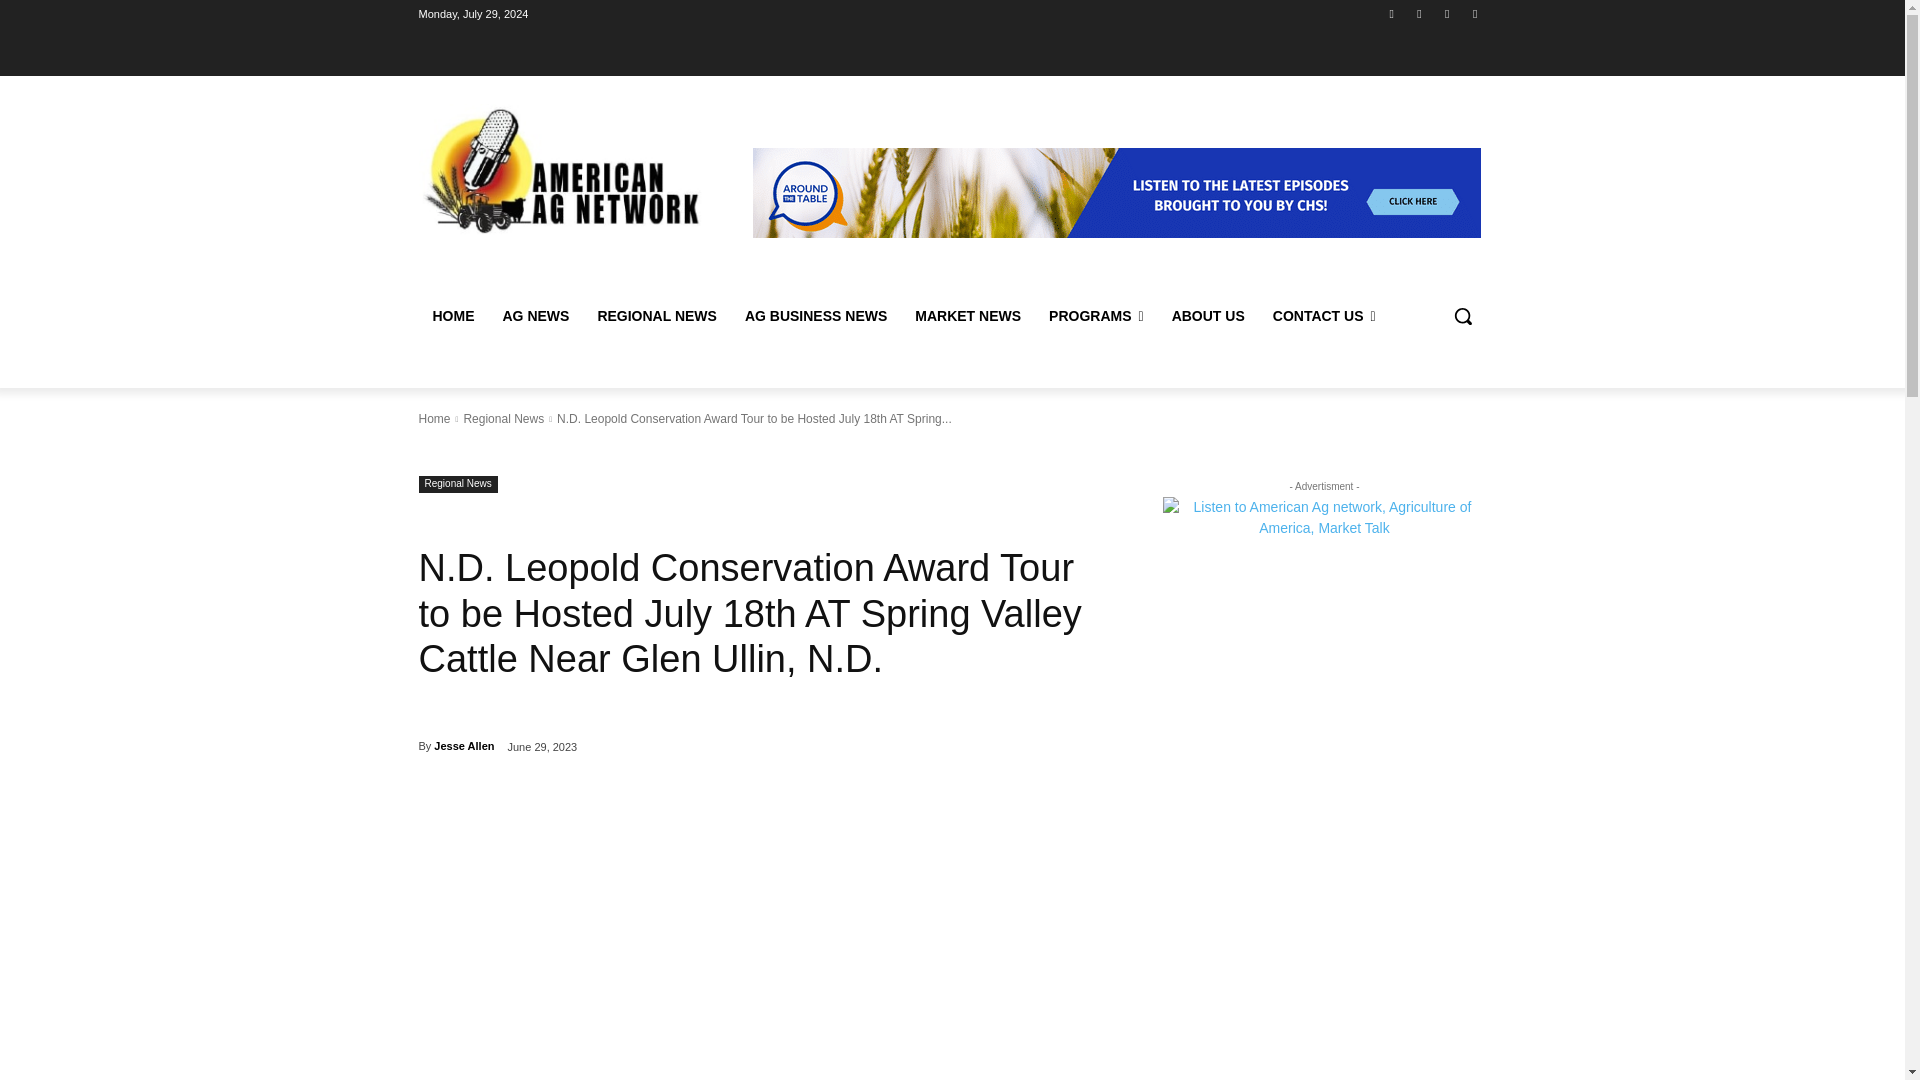 The height and width of the screenshot is (1080, 1920). What do you see at coordinates (816, 316) in the screenshot?
I see `AG BUSINESS NEWS` at bounding box center [816, 316].